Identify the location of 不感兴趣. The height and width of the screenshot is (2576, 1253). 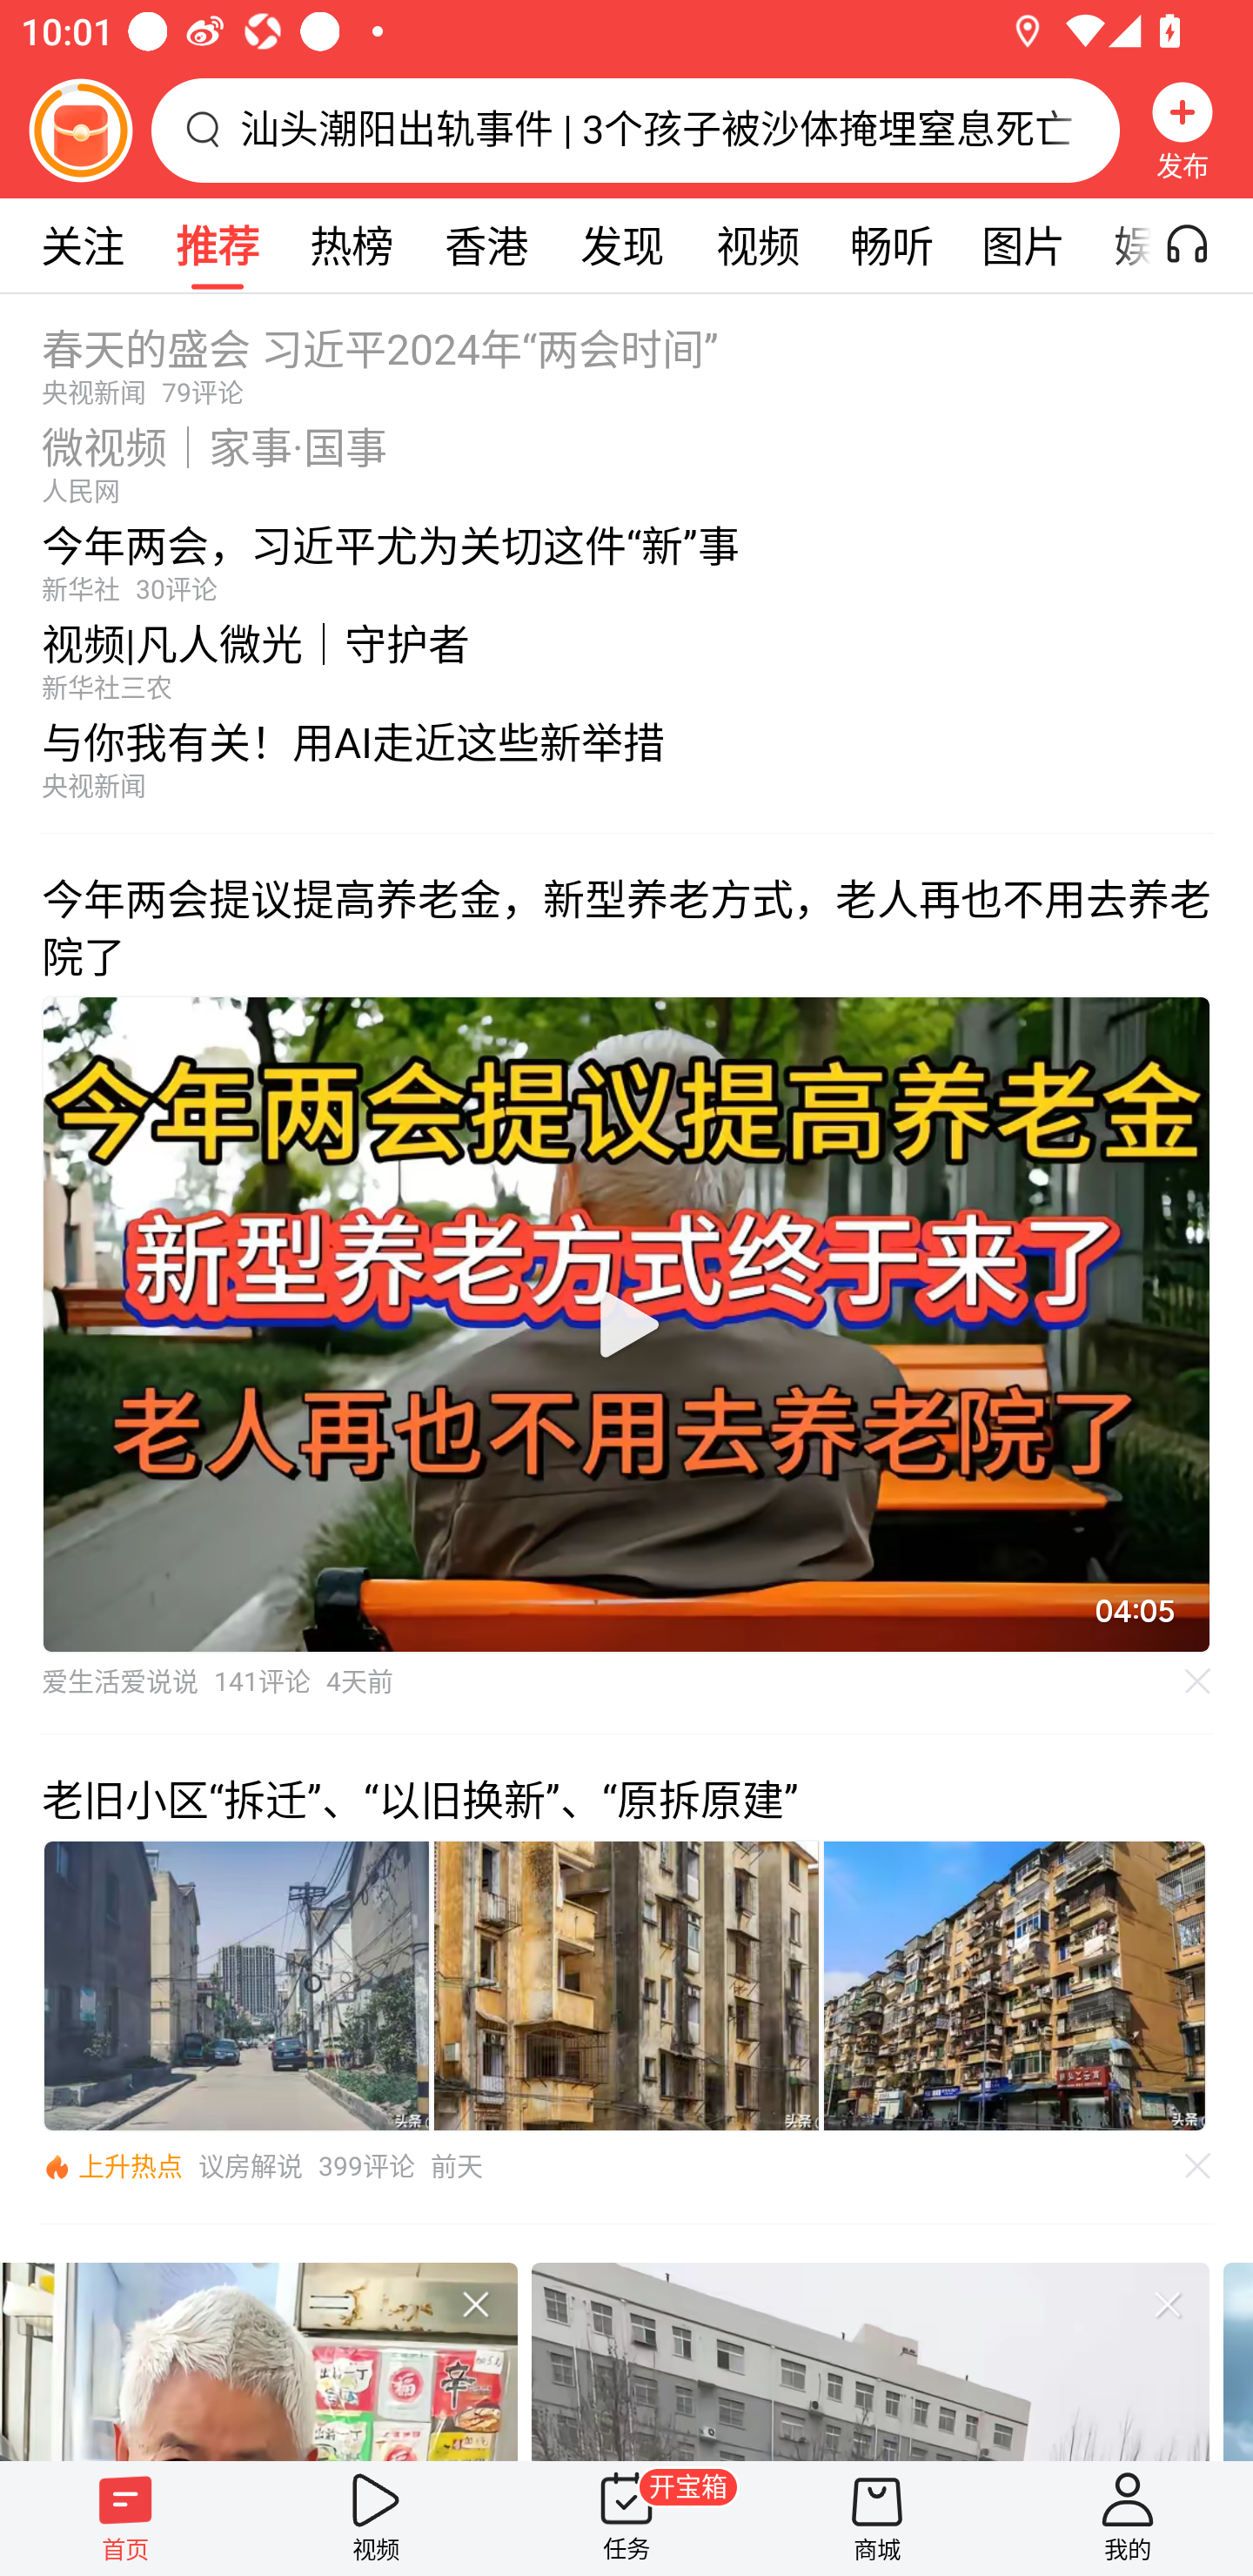
(475, 2304).